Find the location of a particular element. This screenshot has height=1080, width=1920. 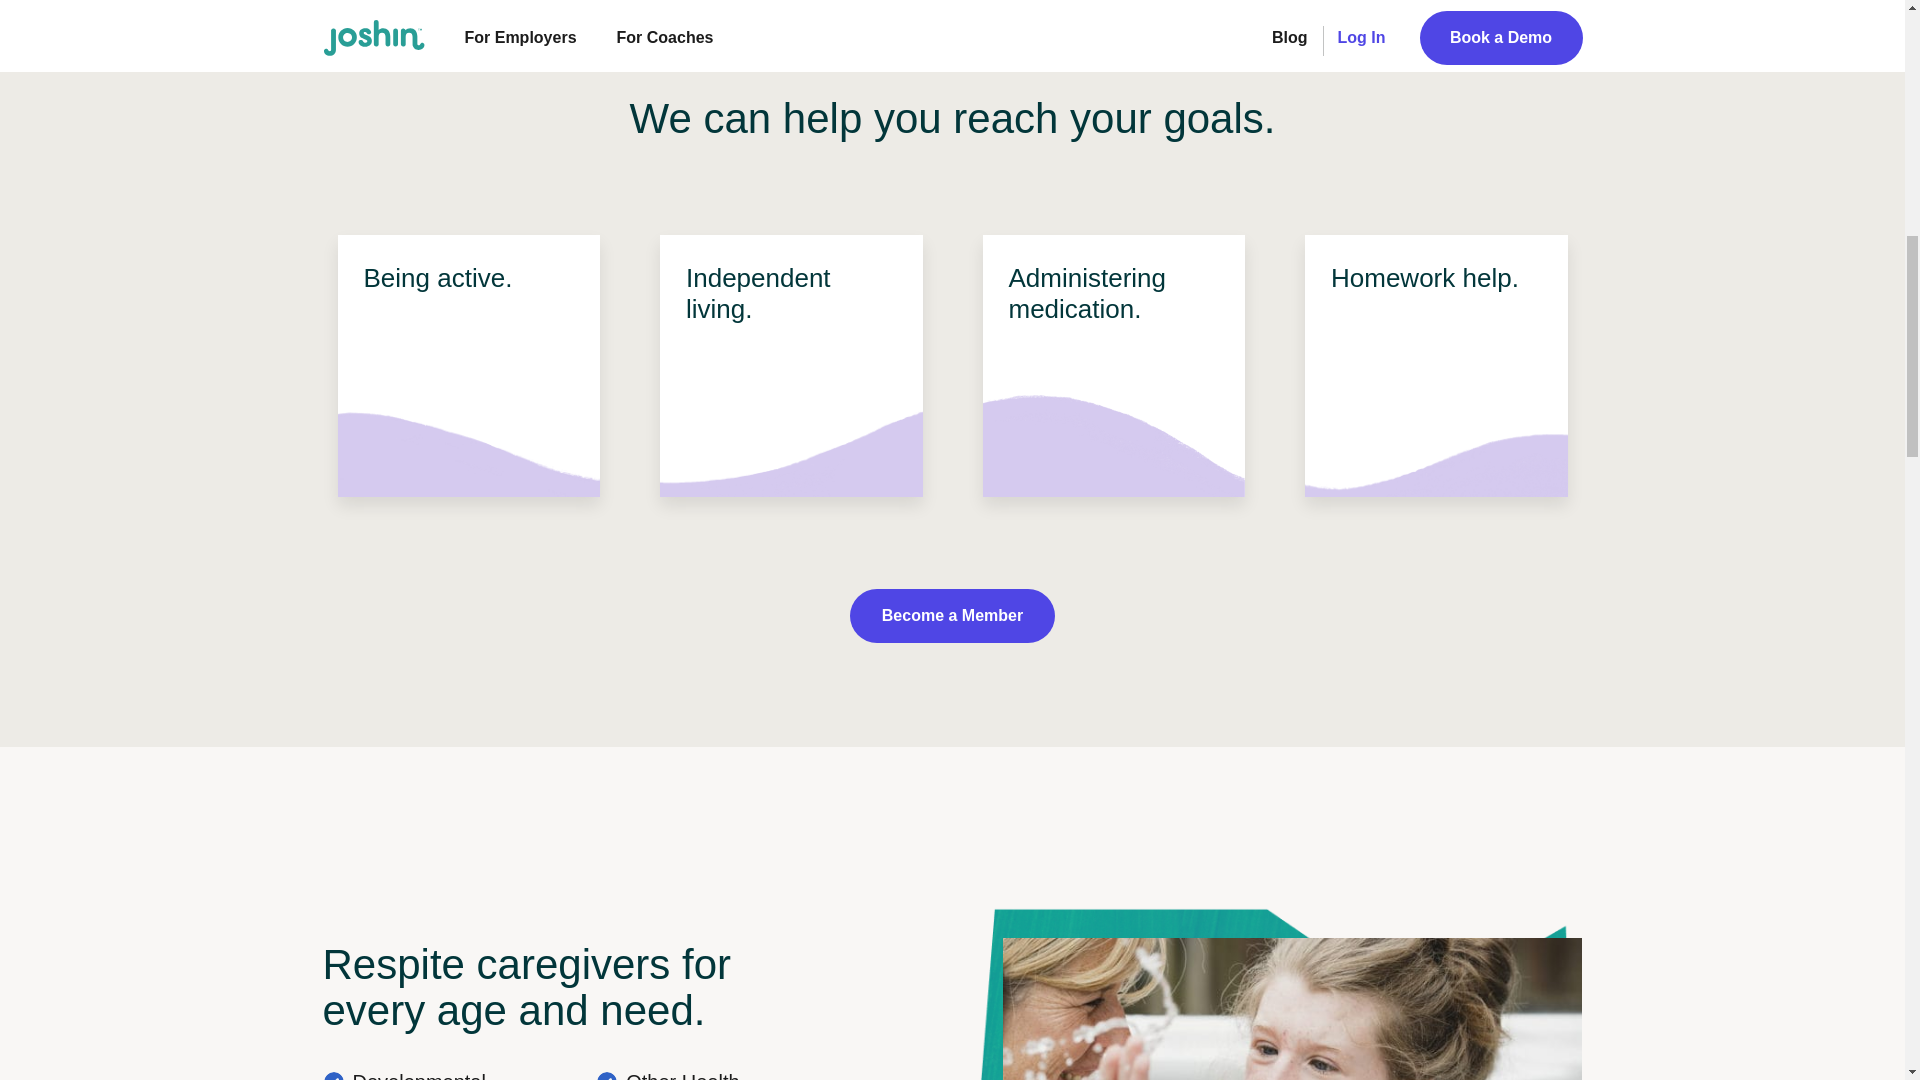

Become a Member is located at coordinates (952, 615).